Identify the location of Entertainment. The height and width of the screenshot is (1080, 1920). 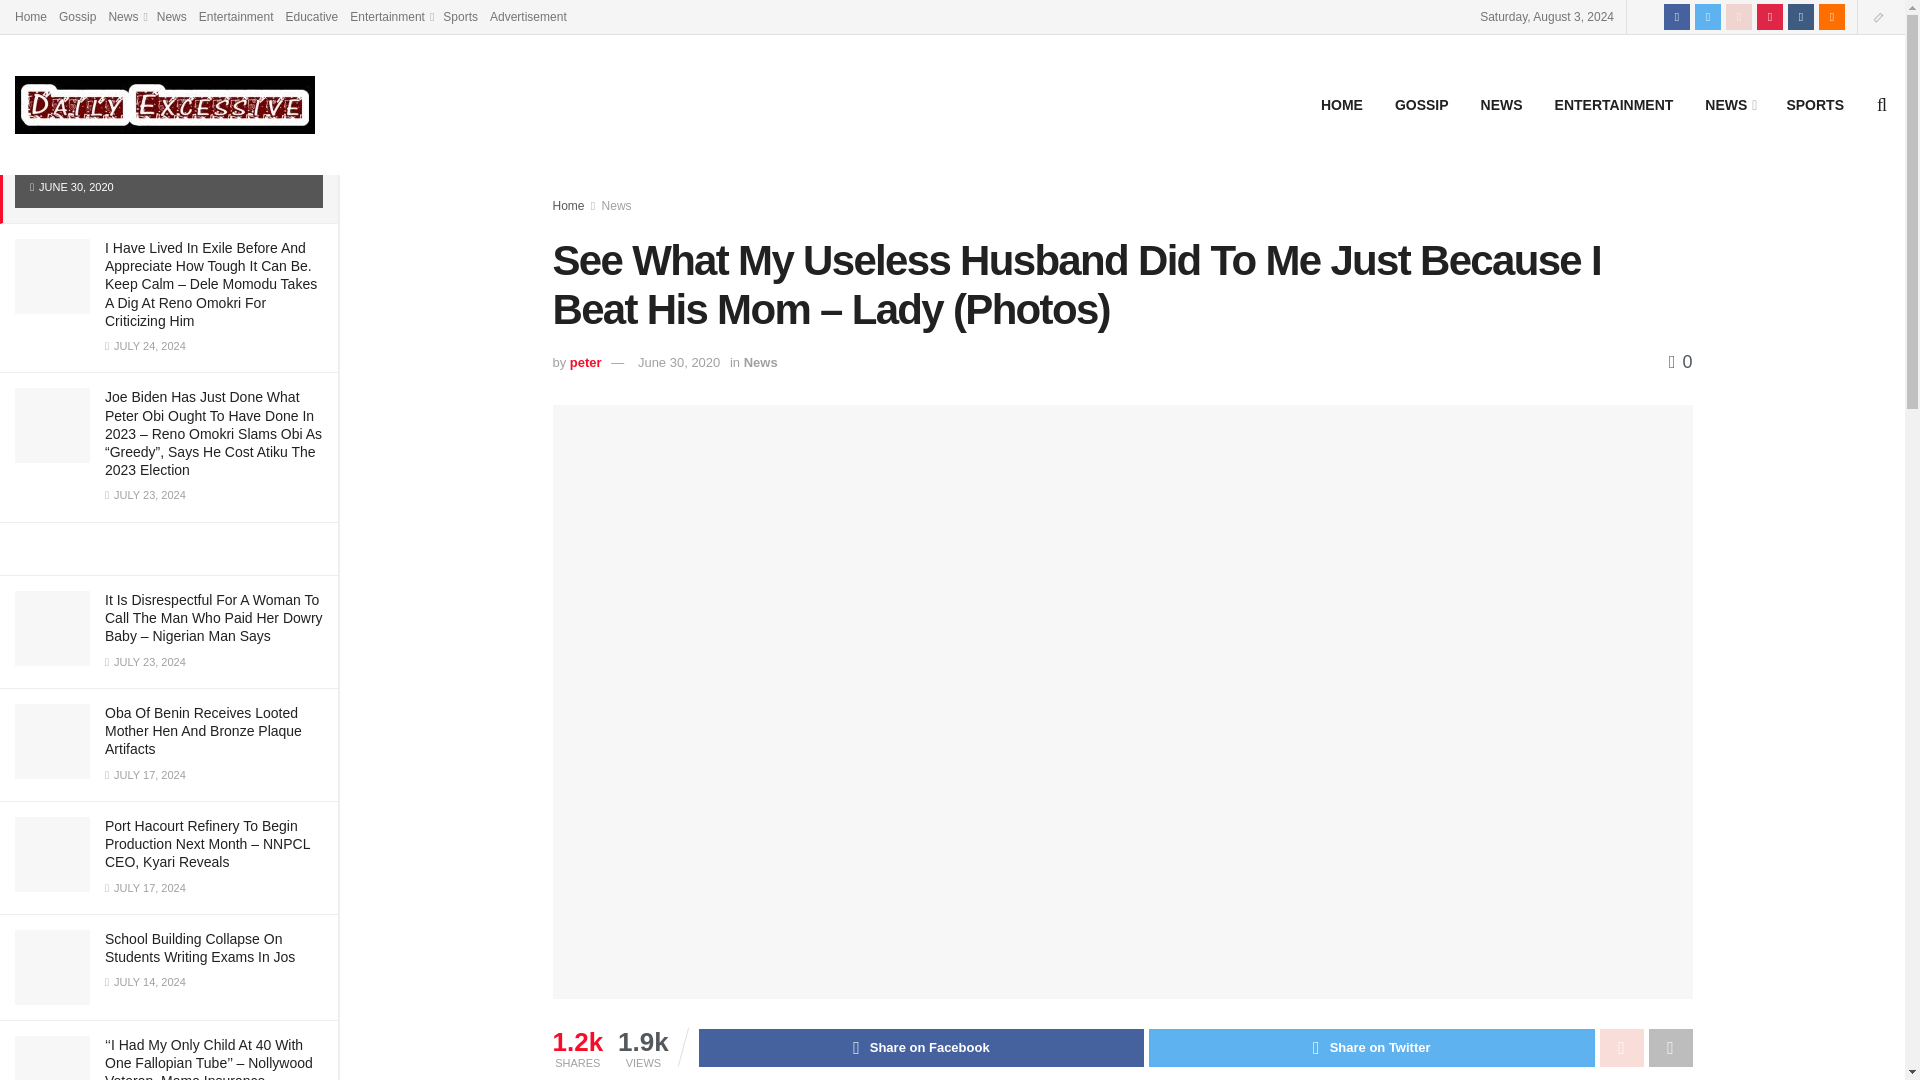
(236, 16).